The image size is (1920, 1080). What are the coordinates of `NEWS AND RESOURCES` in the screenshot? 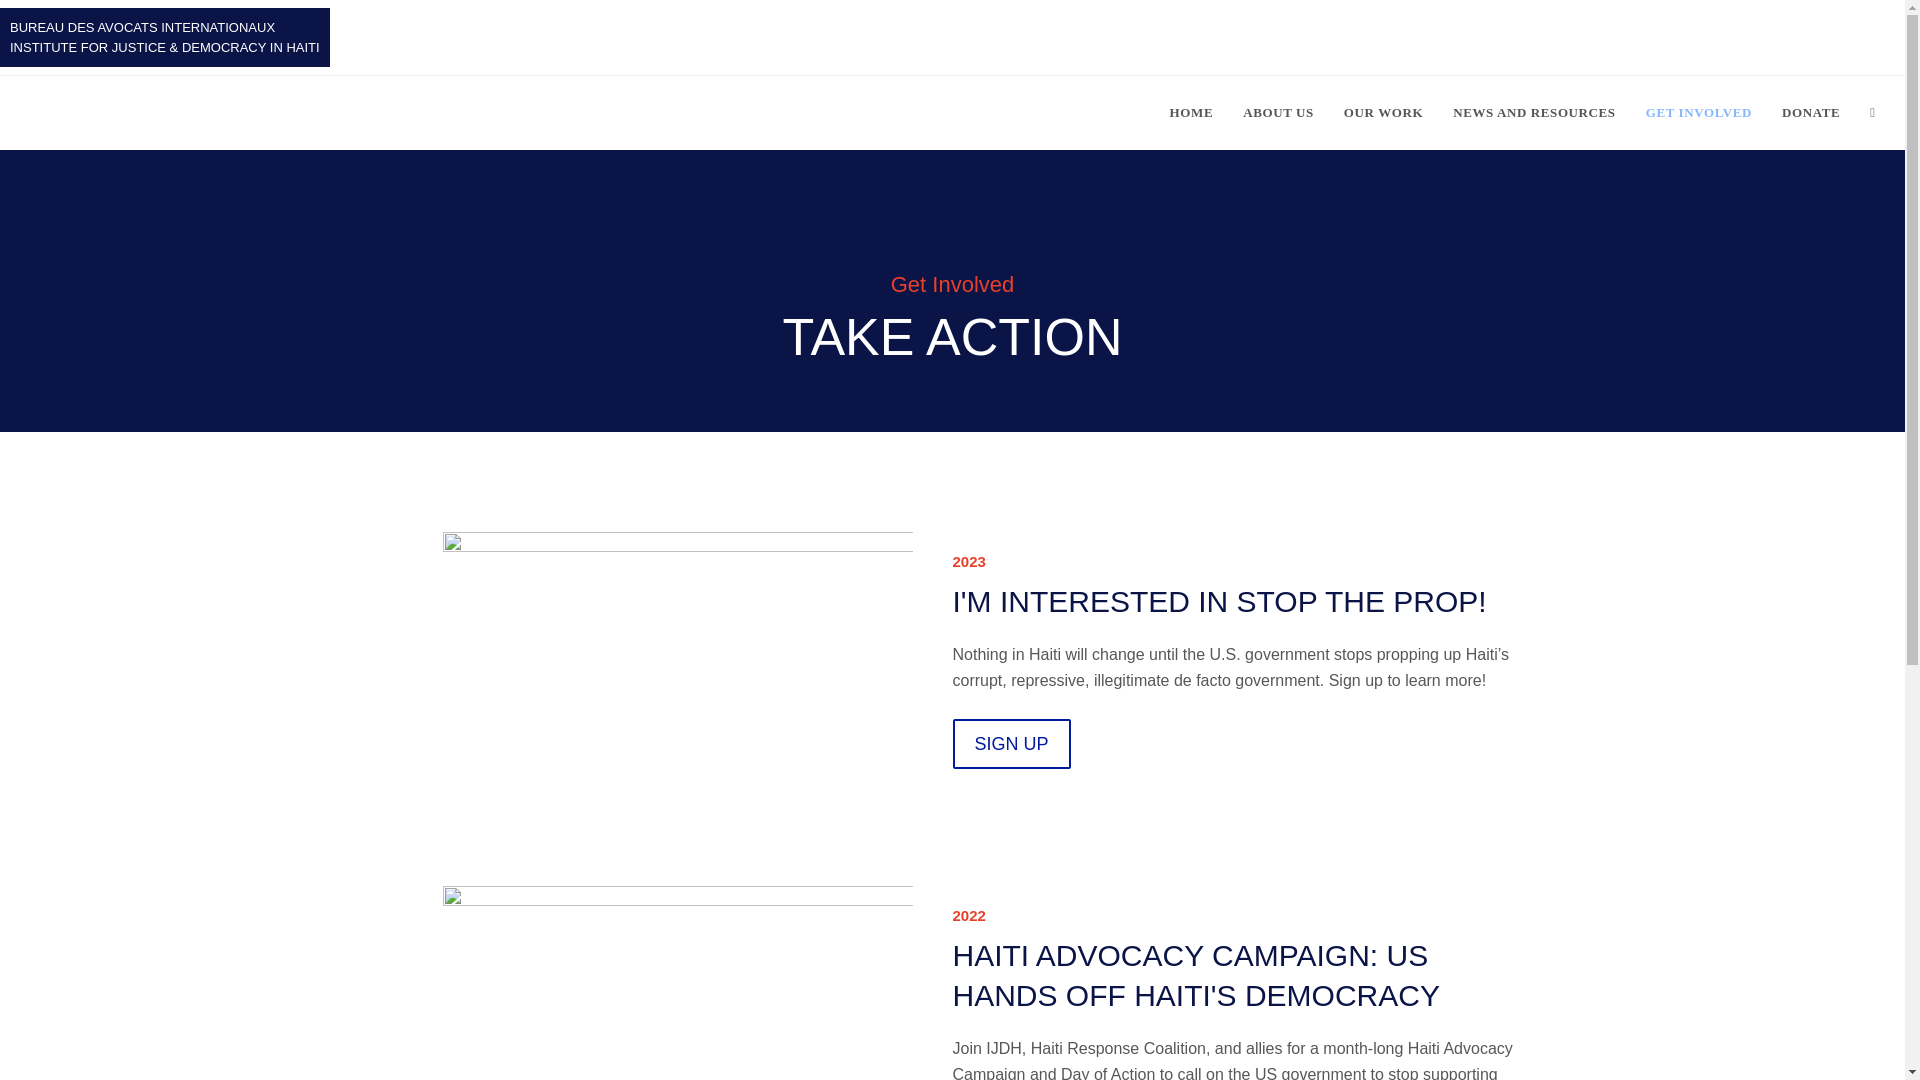 It's located at (1534, 112).